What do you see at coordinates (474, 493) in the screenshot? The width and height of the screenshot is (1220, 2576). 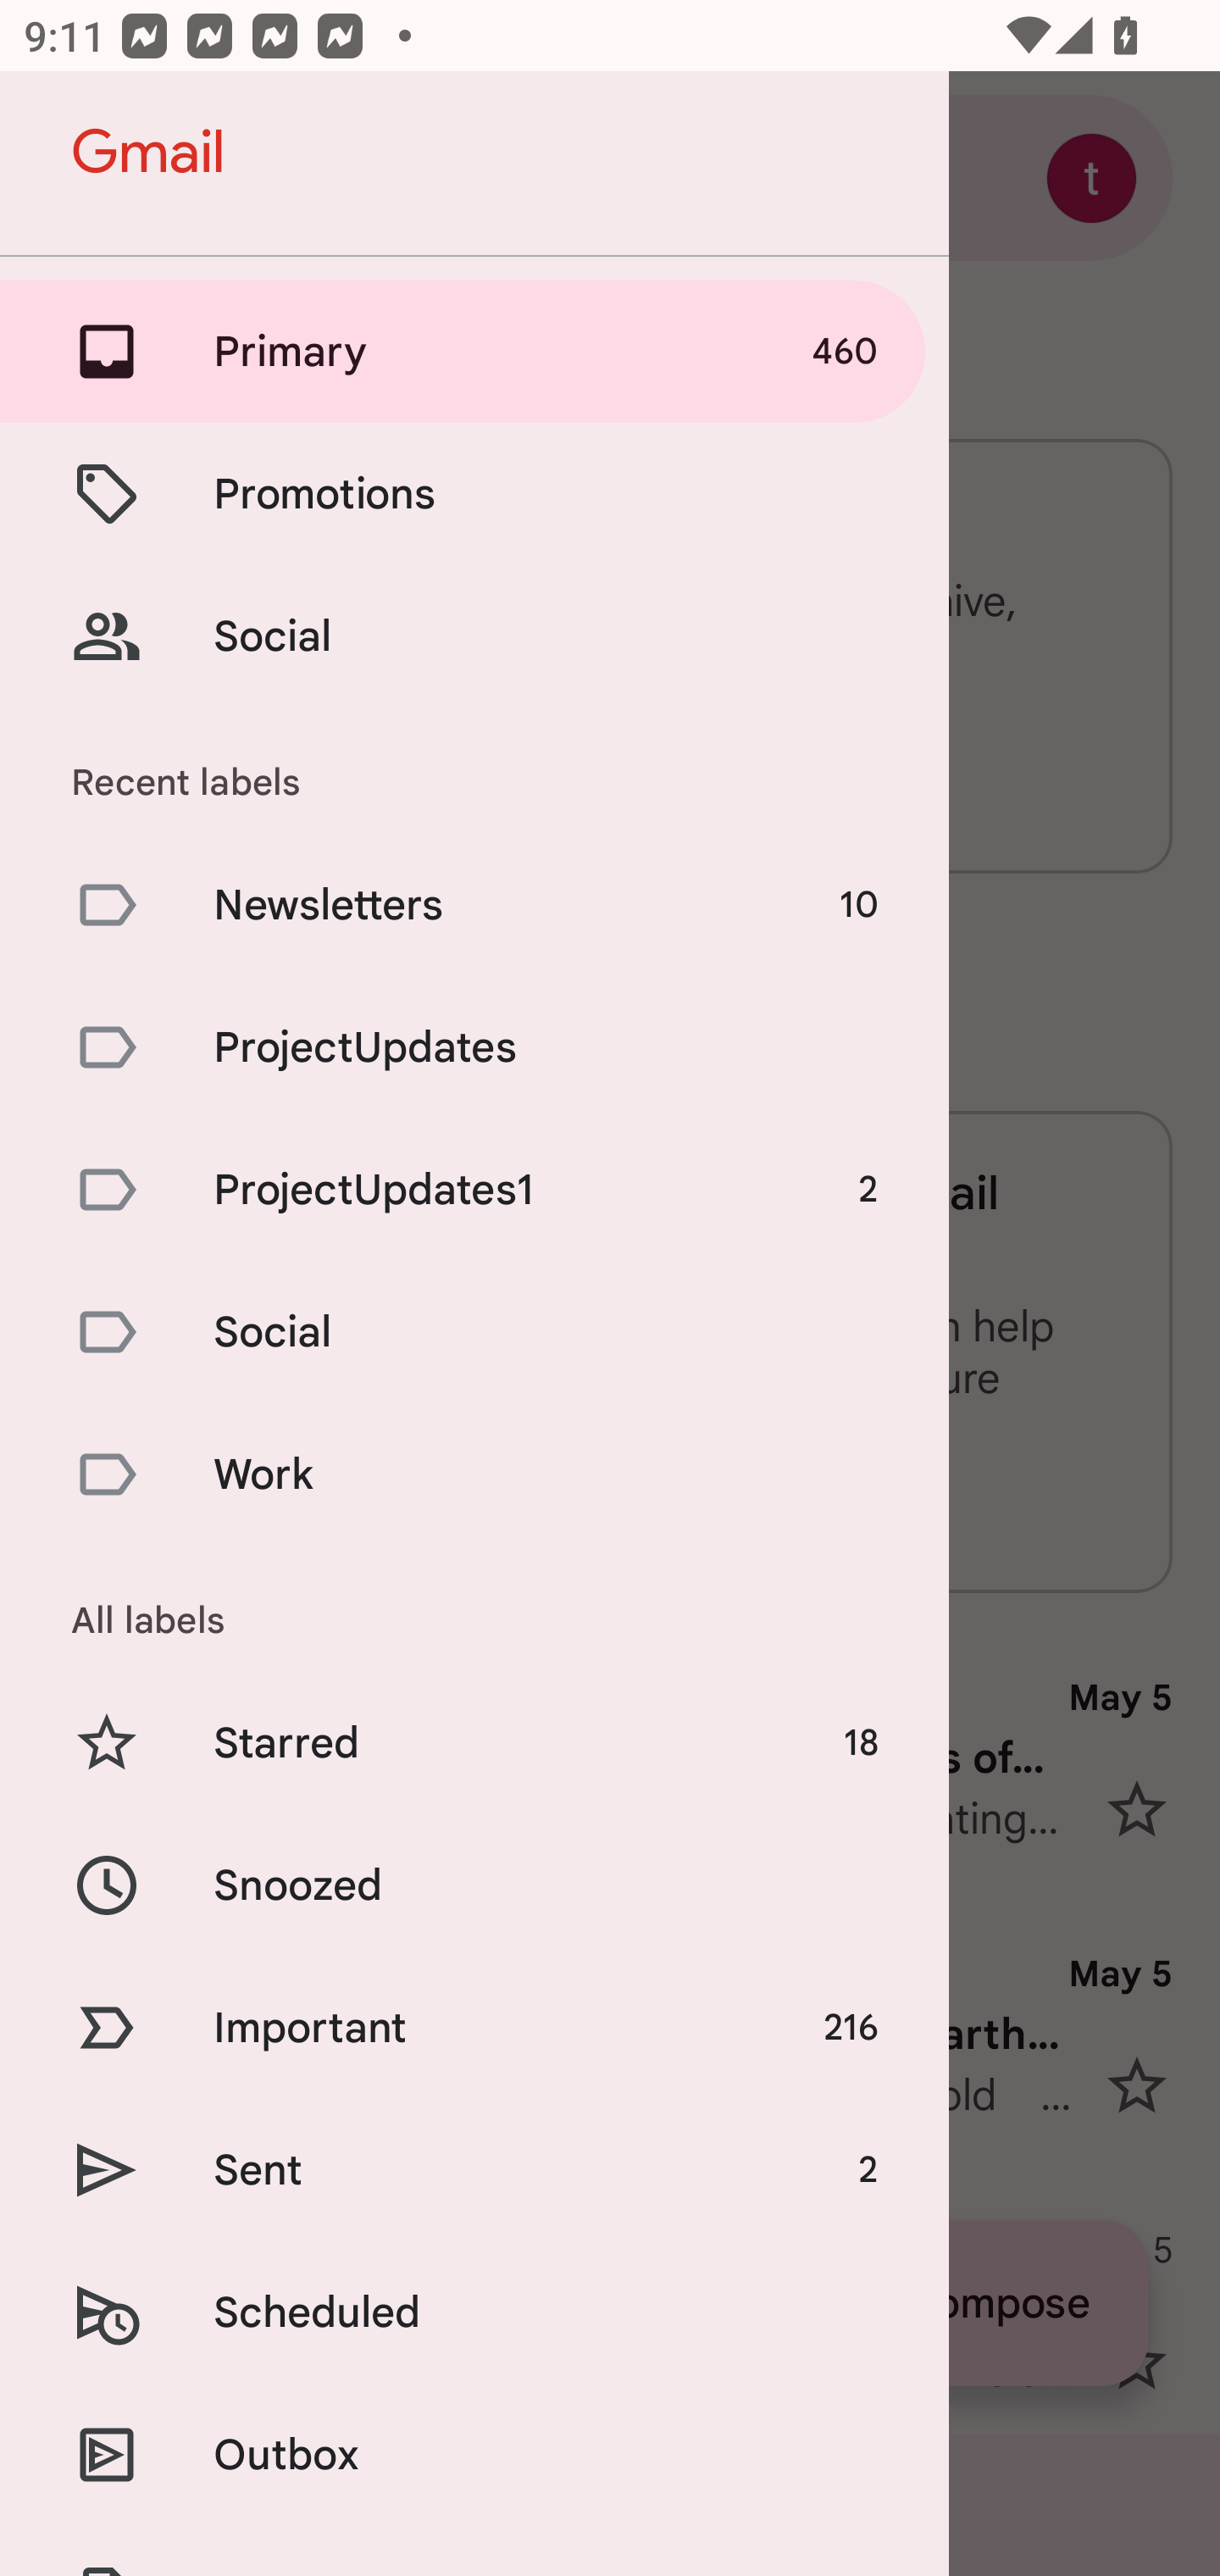 I see `Promotions` at bounding box center [474, 493].